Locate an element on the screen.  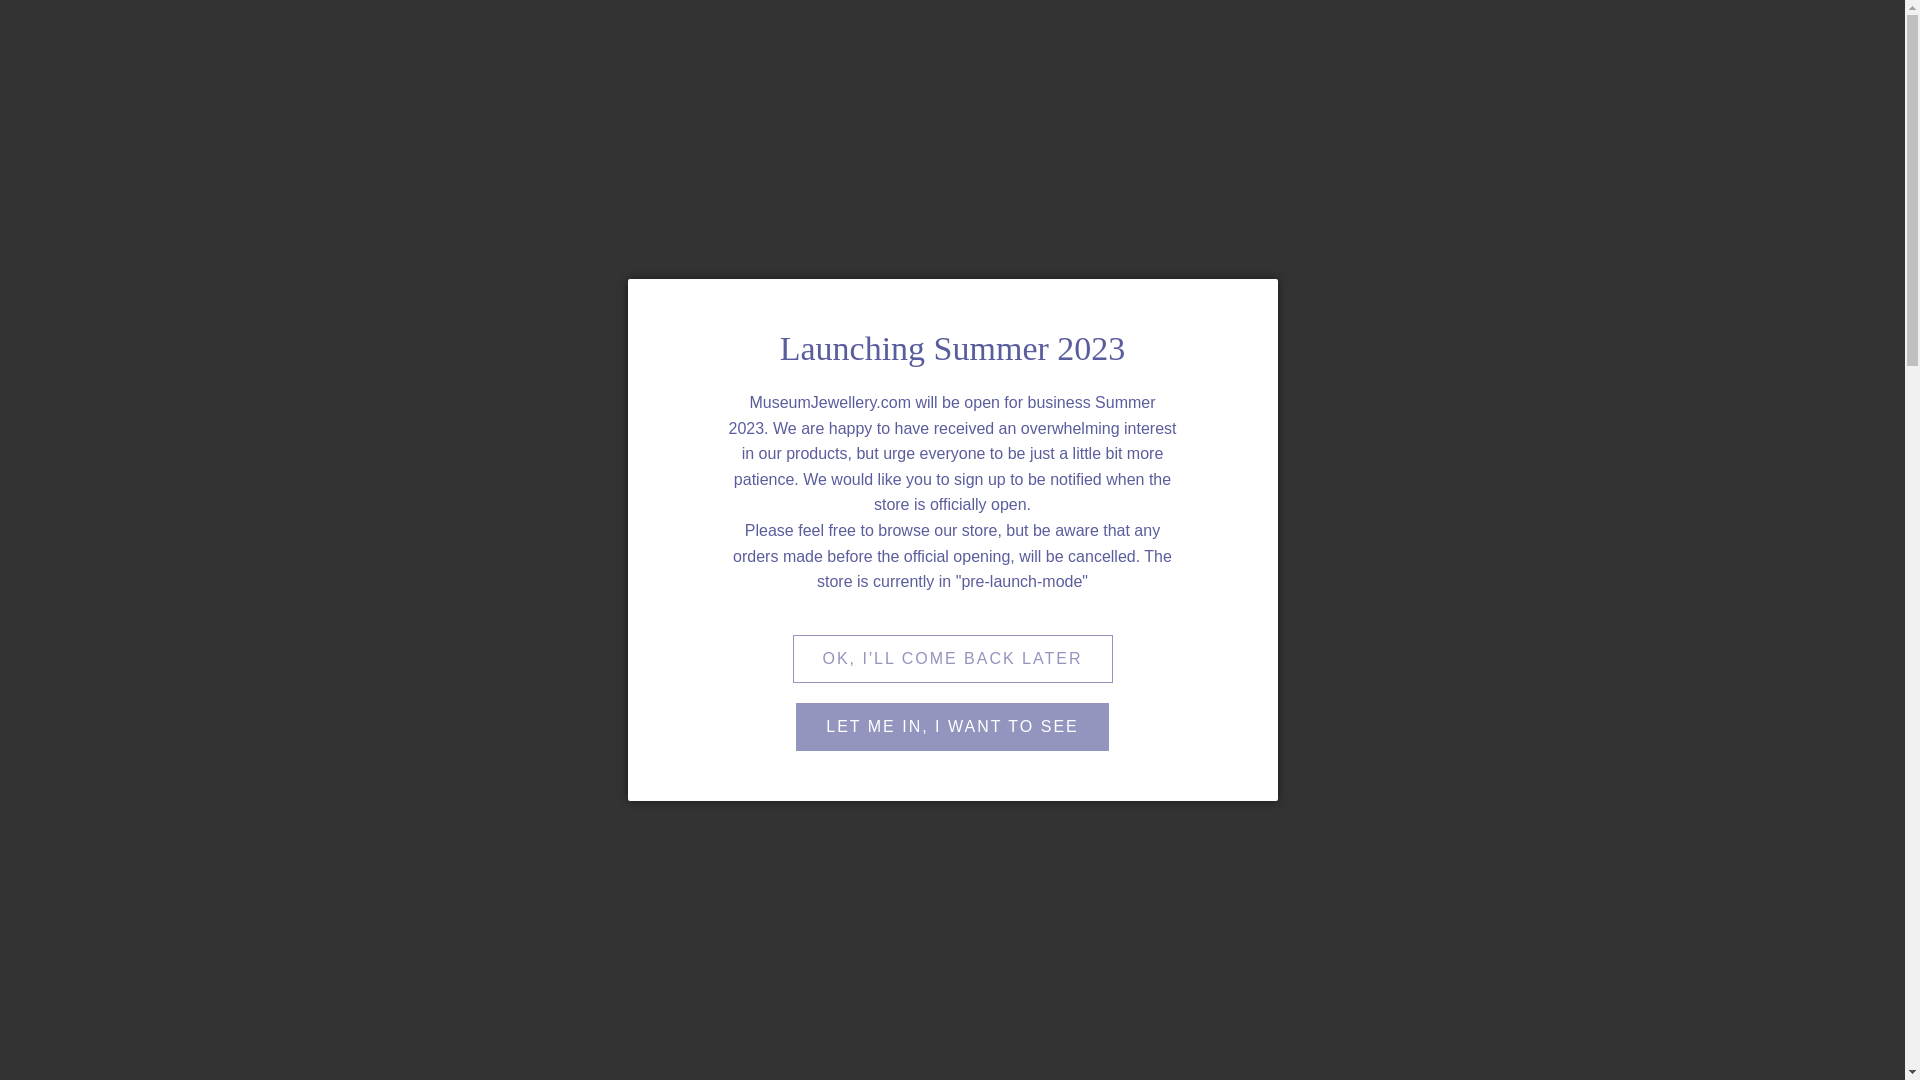
Log in is located at coordinates (1814, 44).